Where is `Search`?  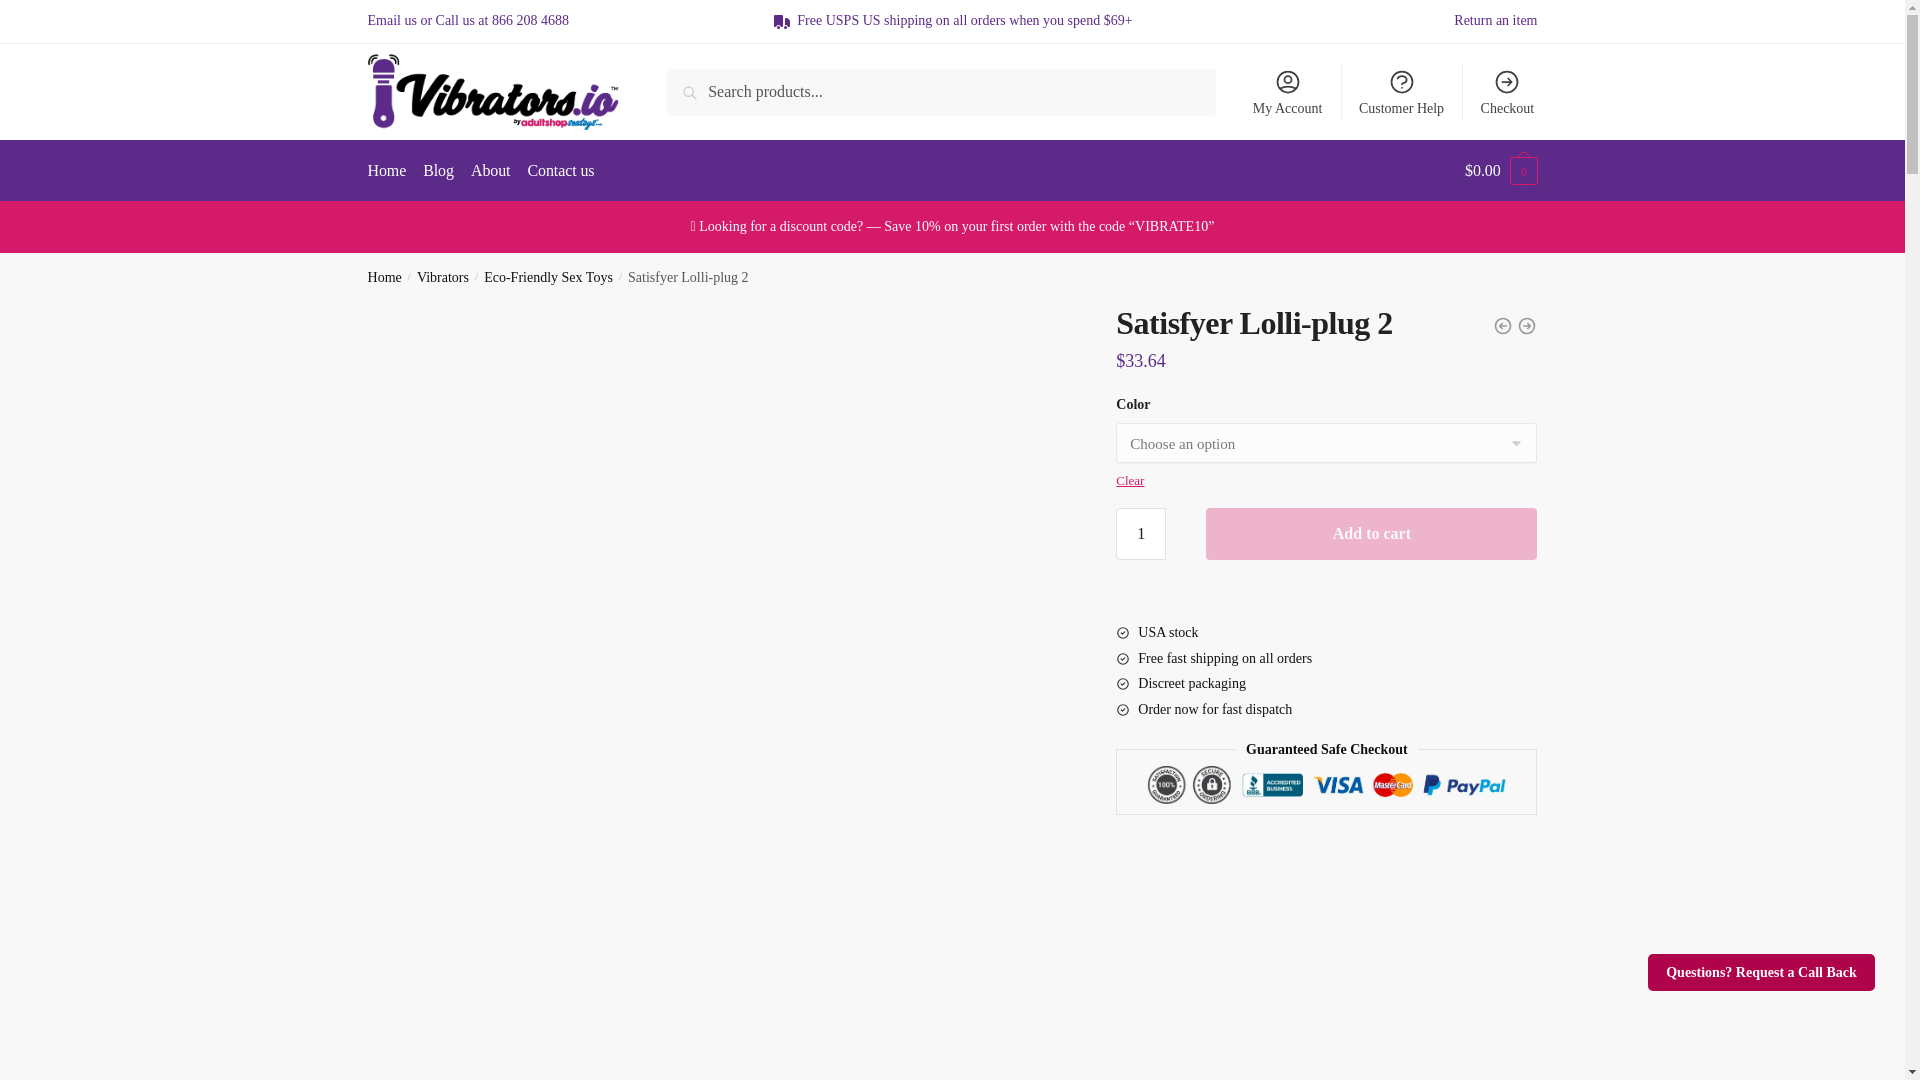 Search is located at coordinates (711, 92).